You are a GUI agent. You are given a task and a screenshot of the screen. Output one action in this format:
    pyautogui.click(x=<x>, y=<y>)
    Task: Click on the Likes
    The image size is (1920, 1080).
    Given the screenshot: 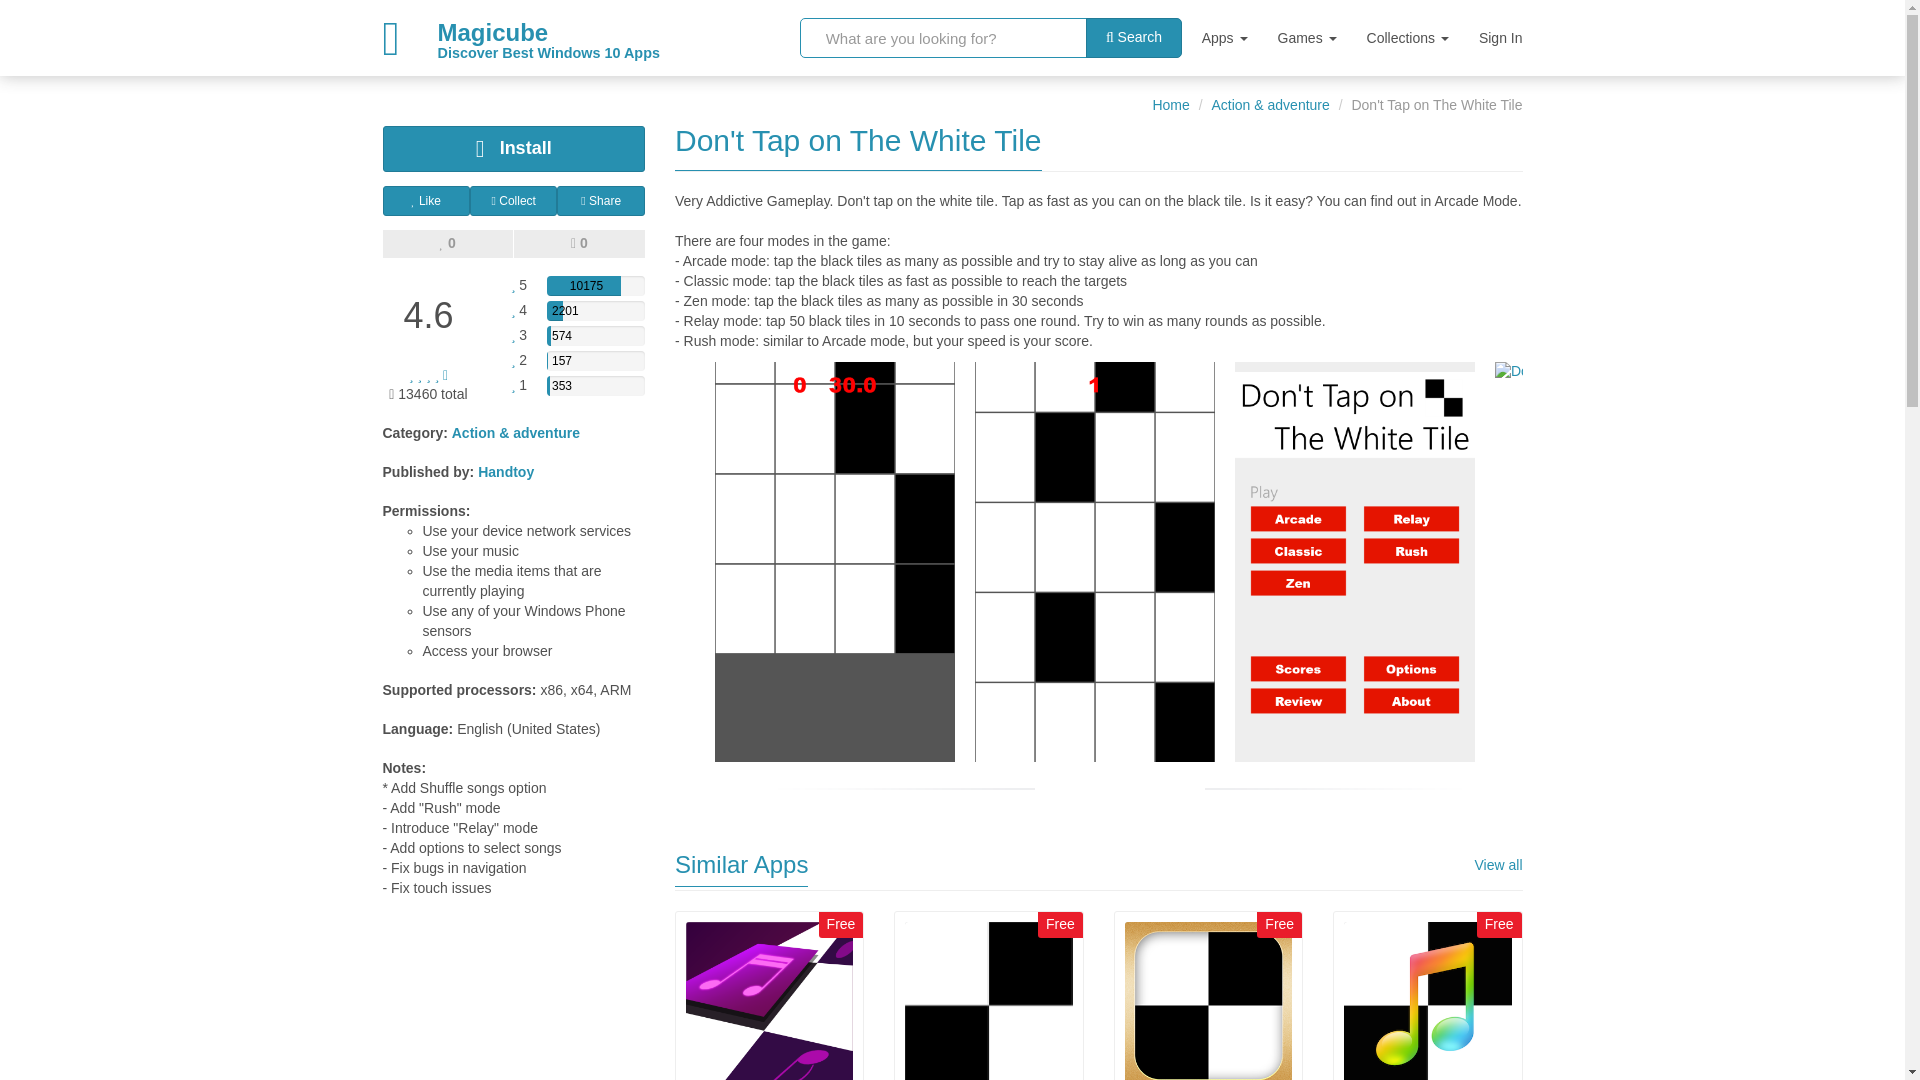 What is the action you would take?
    pyautogui.click(x=447, y=244)
    